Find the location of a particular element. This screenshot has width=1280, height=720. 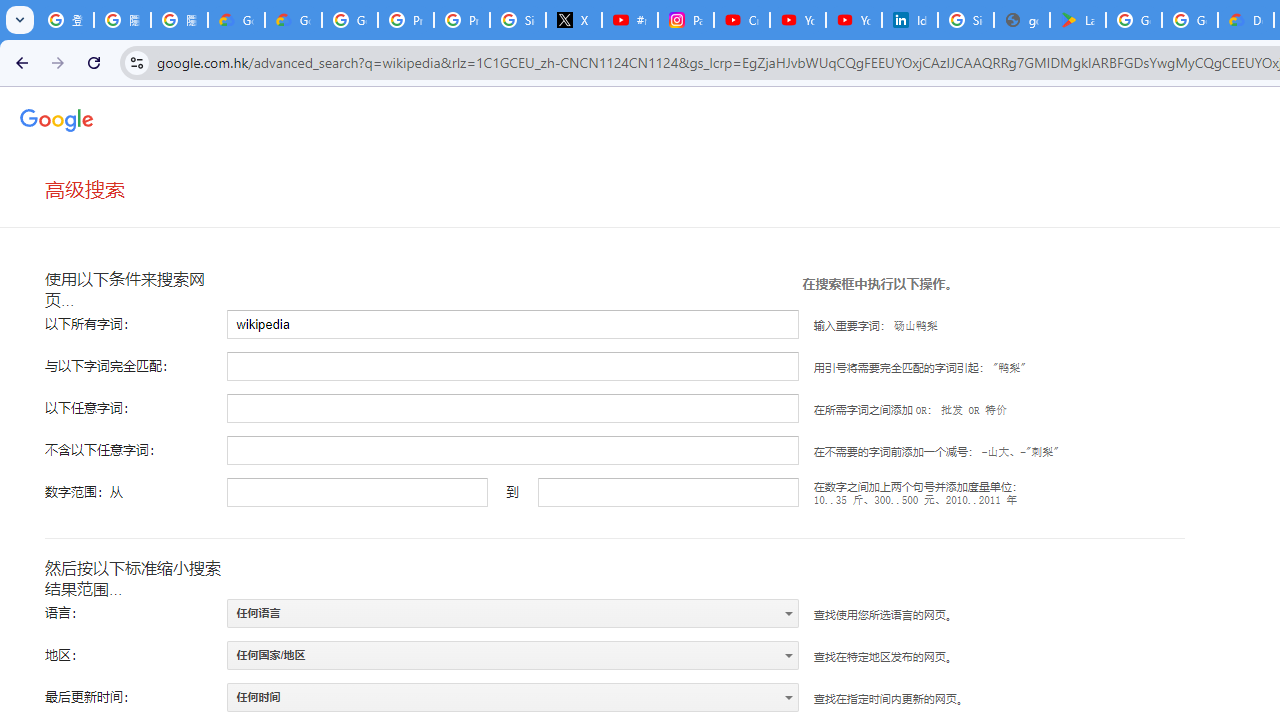

Last Shelter: Survival - Apps on Google Play is located at coordinates (1077, 20).